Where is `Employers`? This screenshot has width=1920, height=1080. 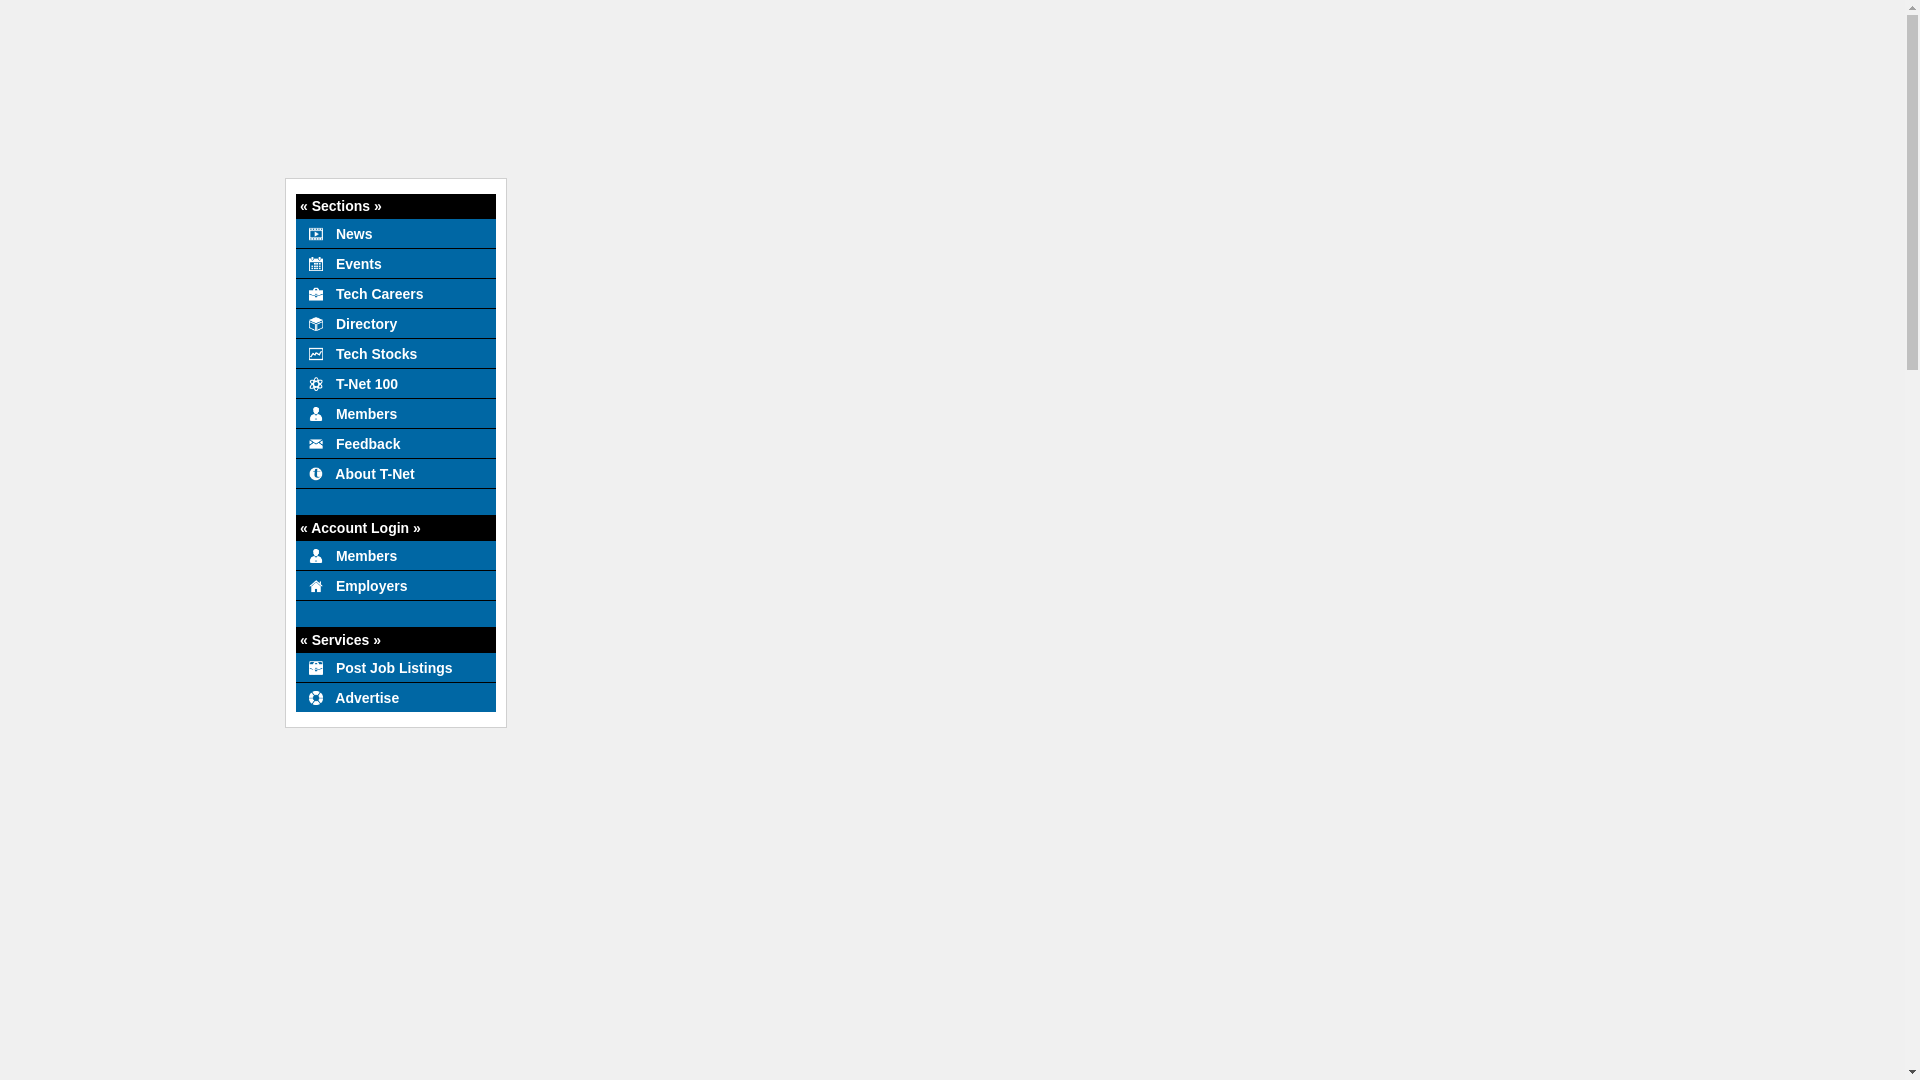
Employers is located at coordinates (395, 585).